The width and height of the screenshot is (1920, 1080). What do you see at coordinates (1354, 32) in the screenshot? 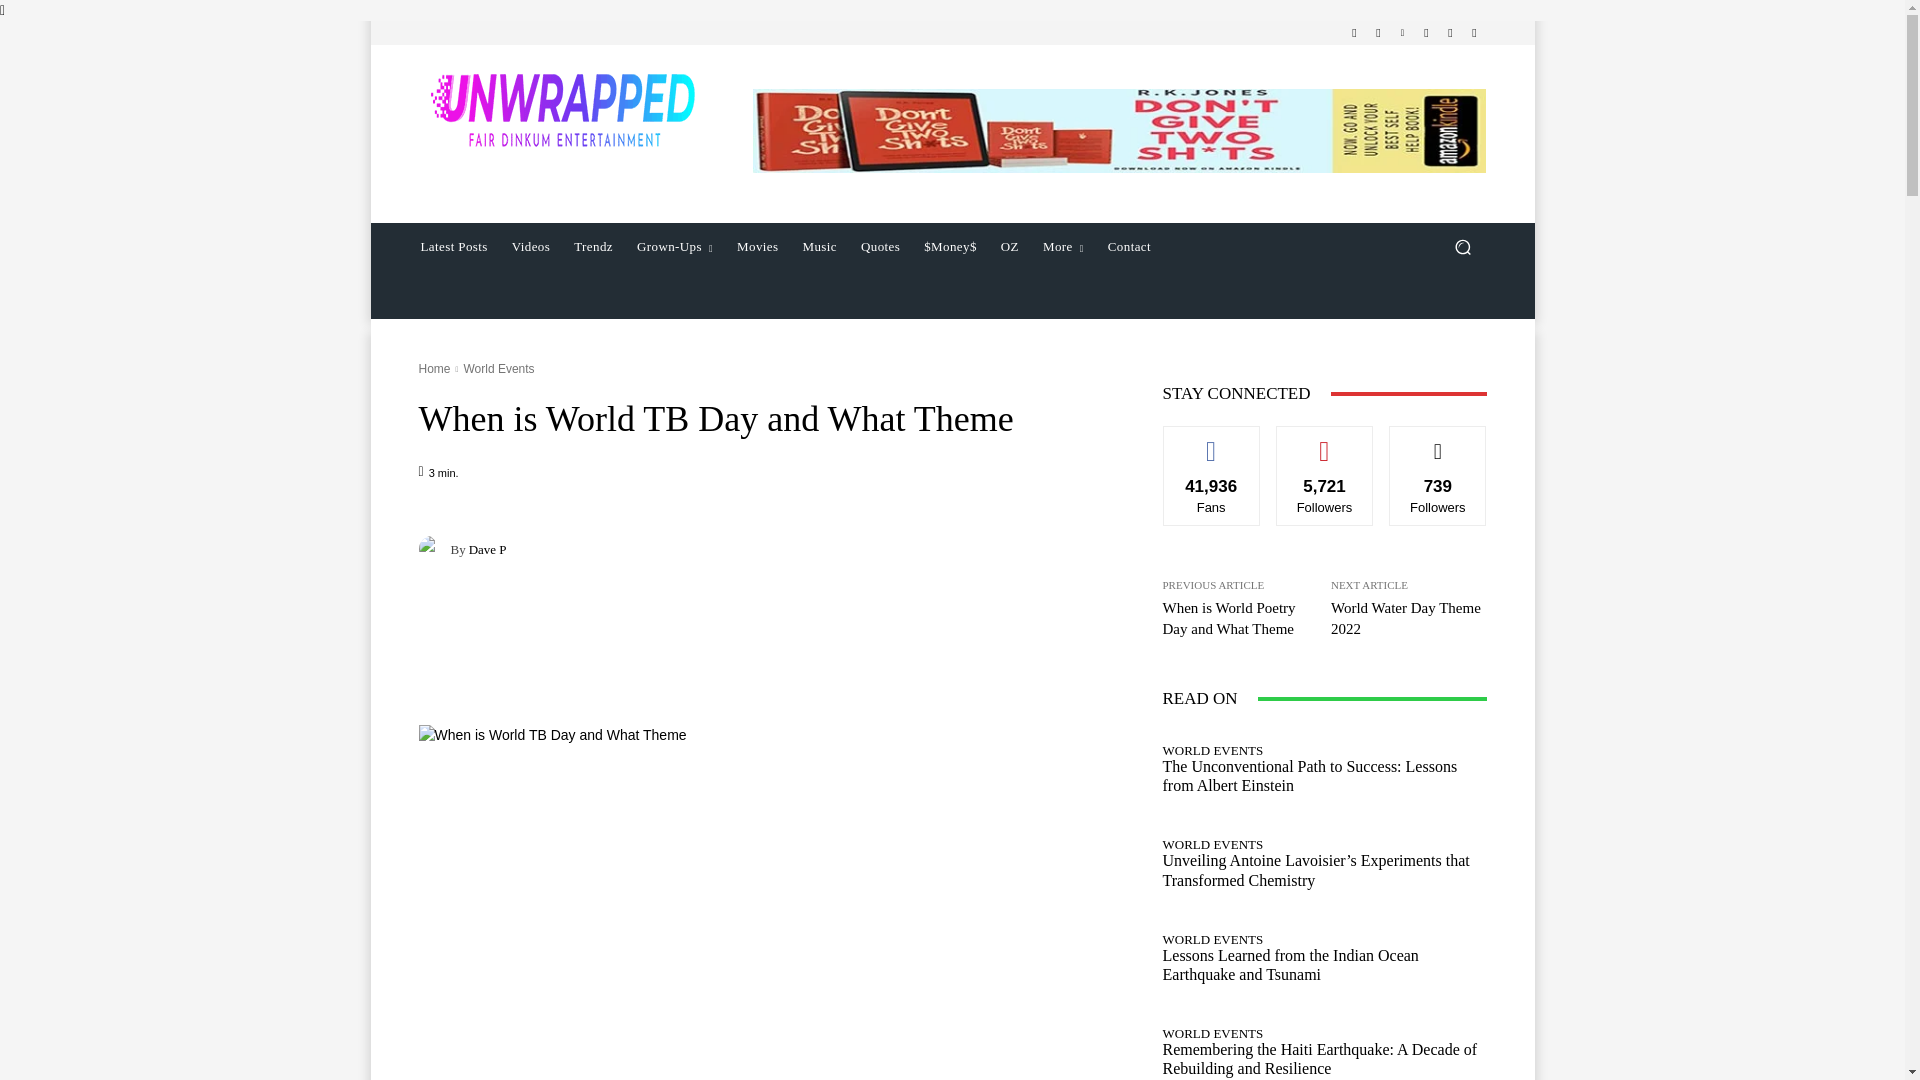
I see `Facebook` at bounding box center [1354, 32].